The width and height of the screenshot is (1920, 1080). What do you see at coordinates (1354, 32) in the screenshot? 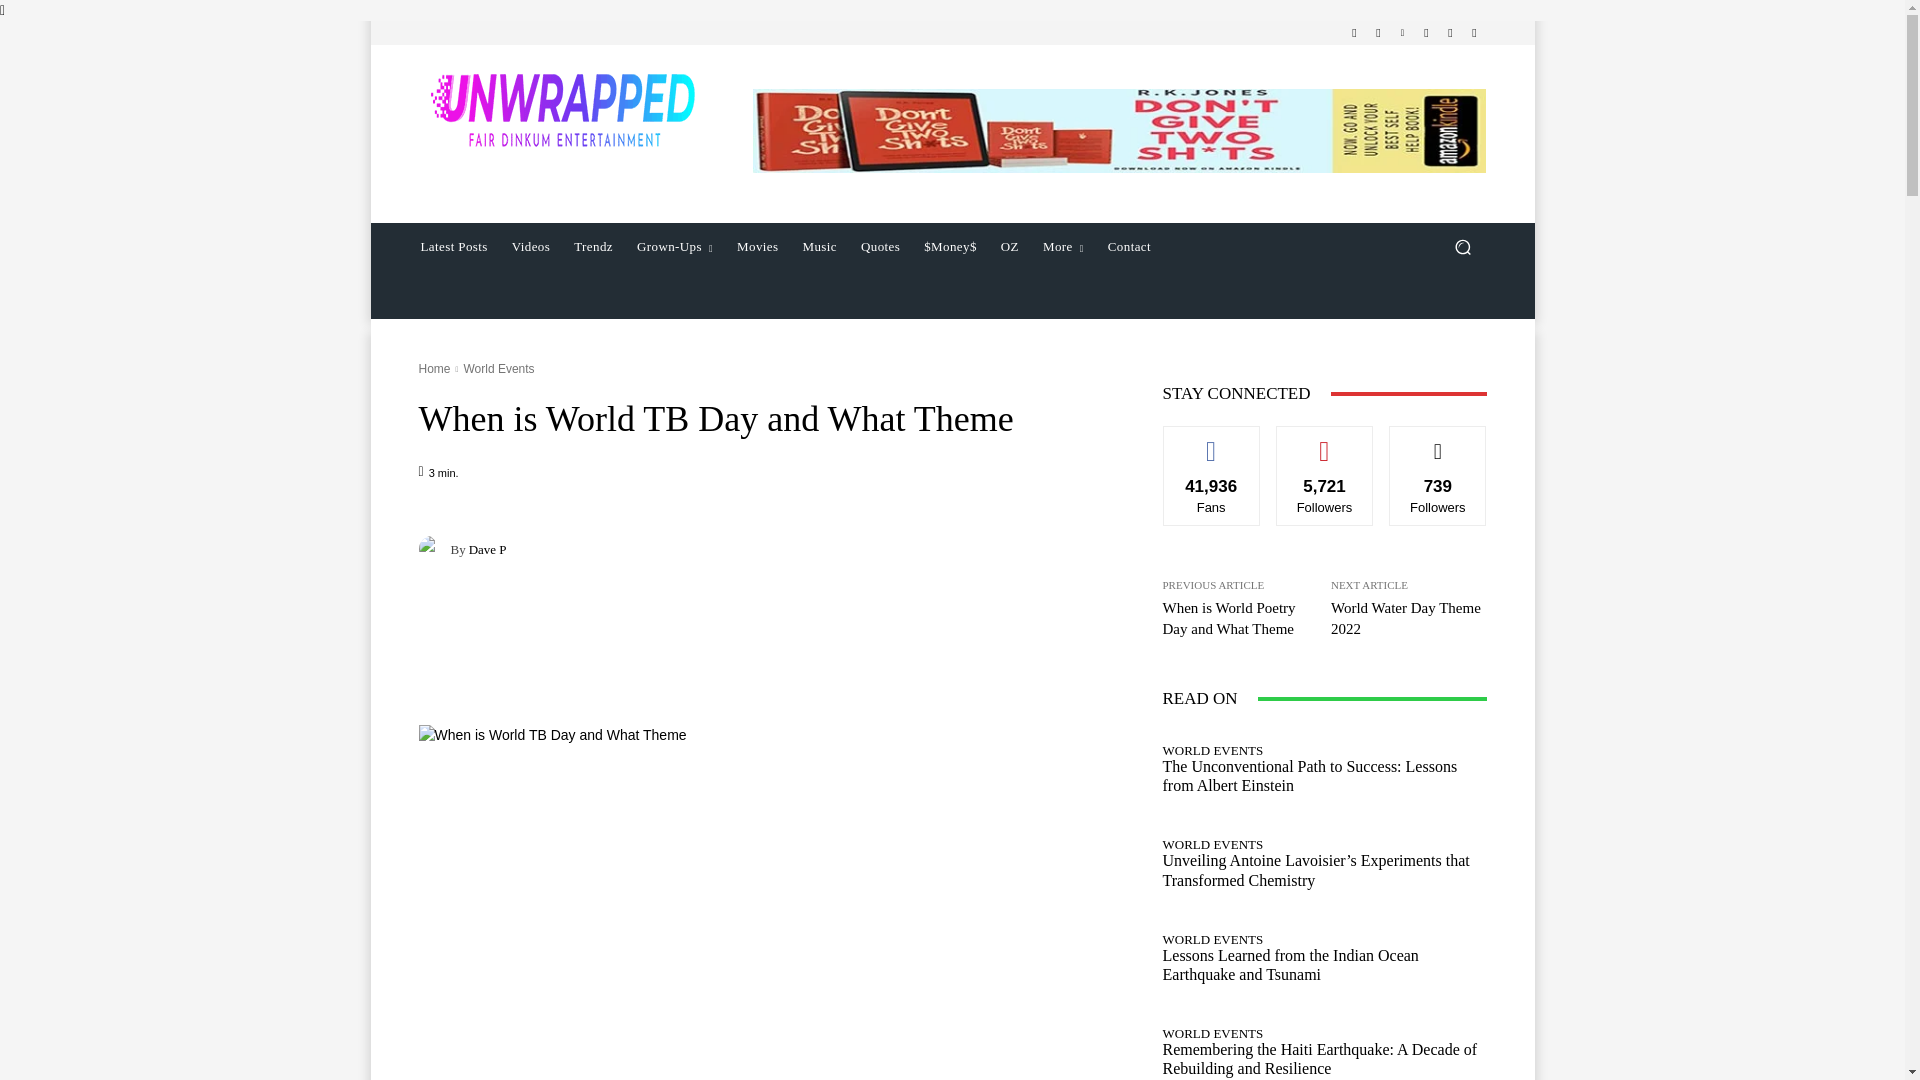
I see `Facebook` at bounding box center [1354, 32].